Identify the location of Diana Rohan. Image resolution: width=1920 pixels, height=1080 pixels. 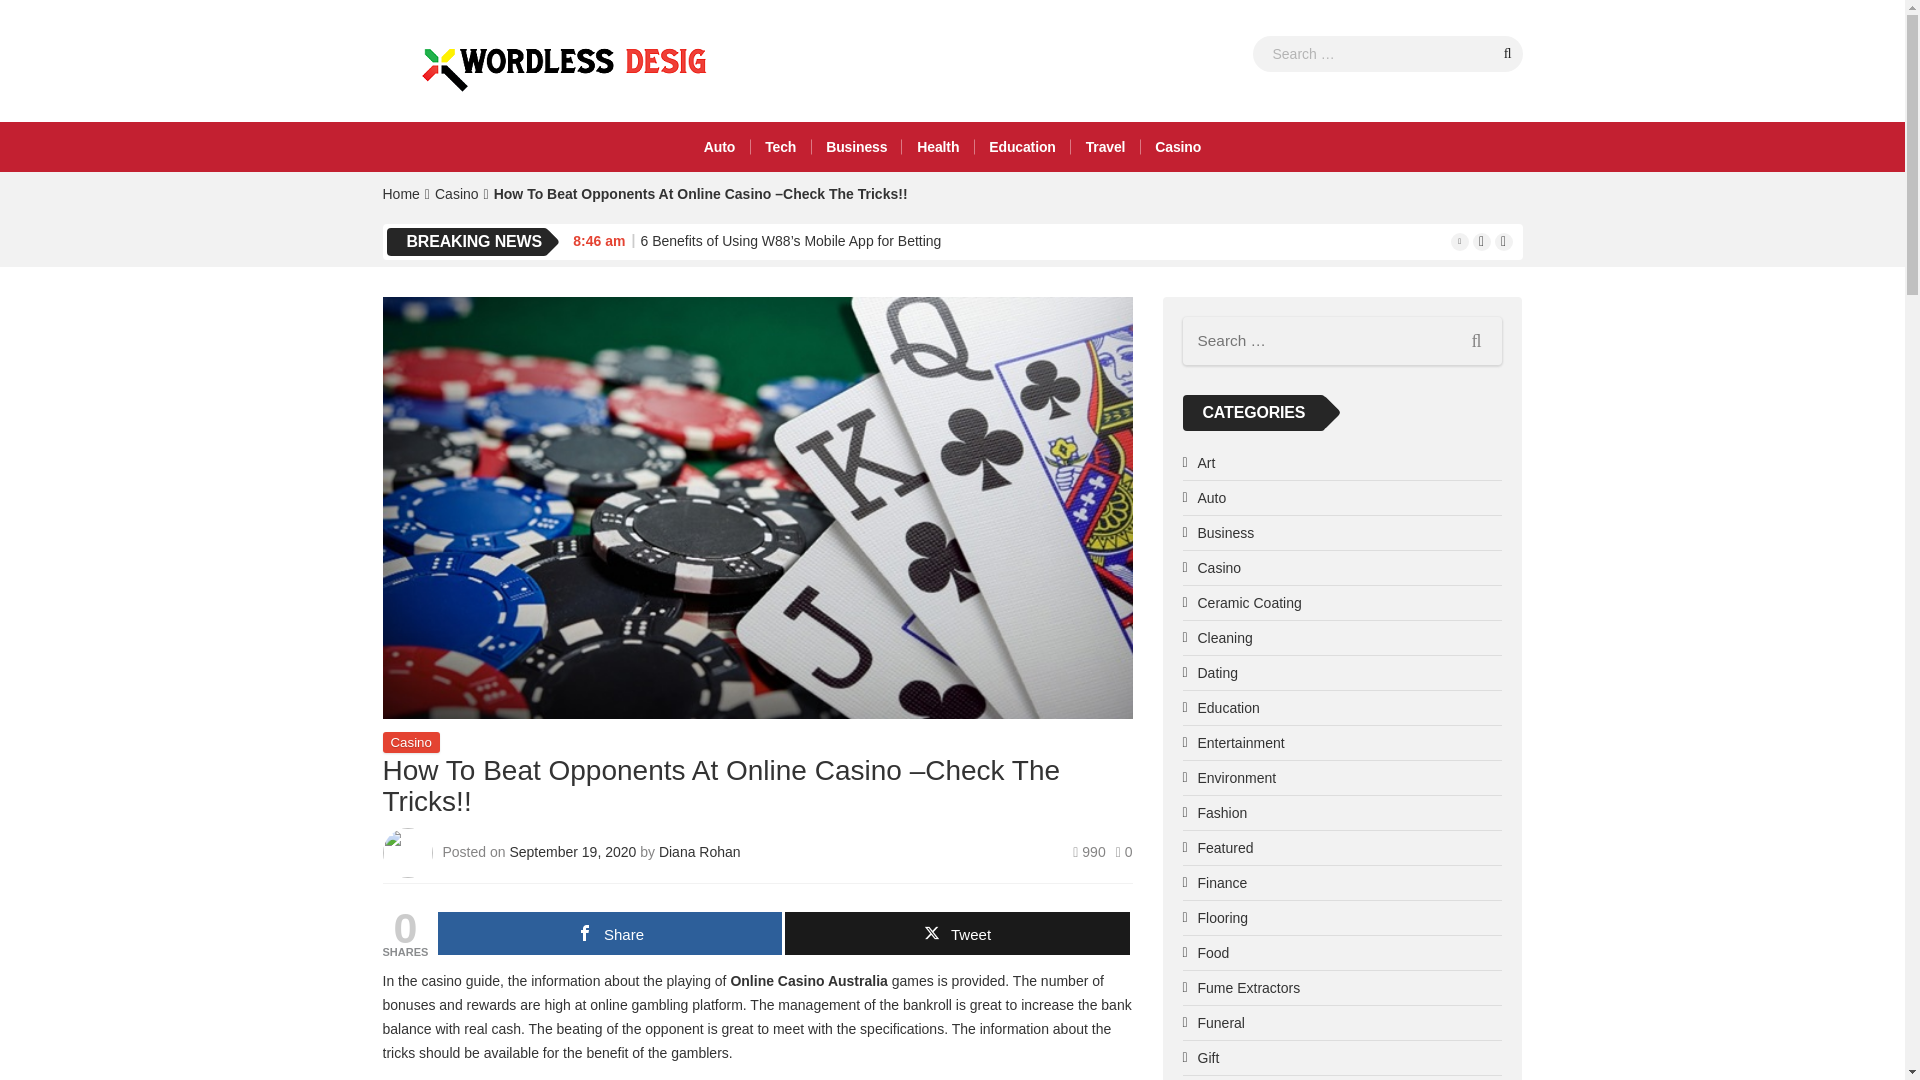
(700, 850).